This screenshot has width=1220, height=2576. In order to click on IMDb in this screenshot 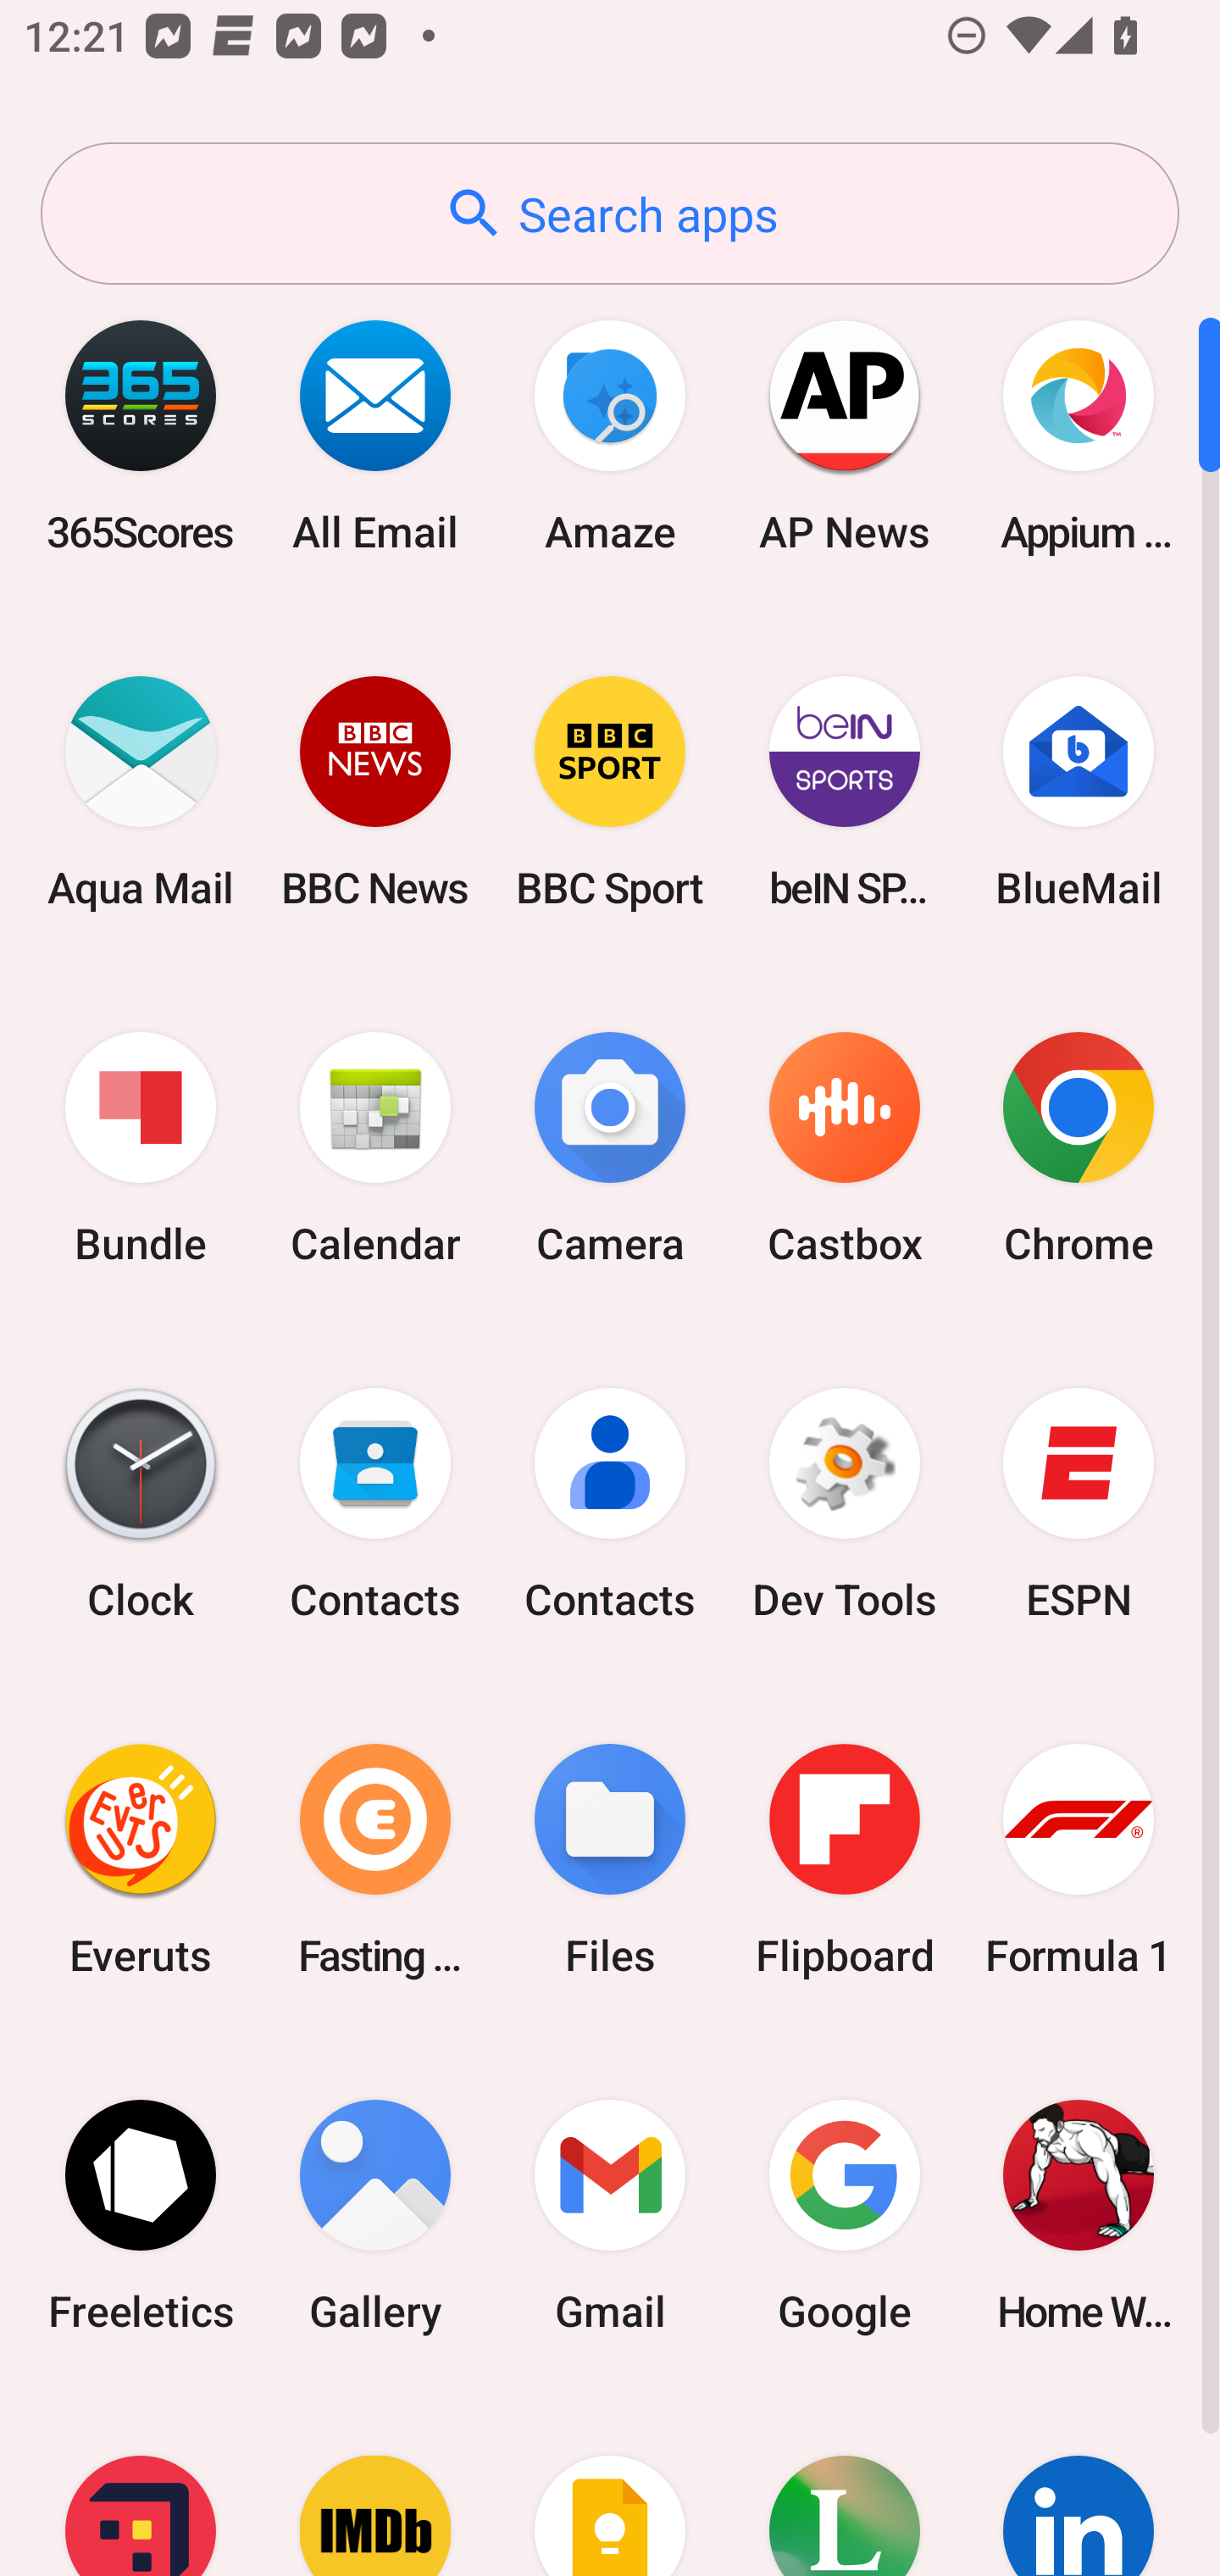, I will do `click(375, 2484)`.